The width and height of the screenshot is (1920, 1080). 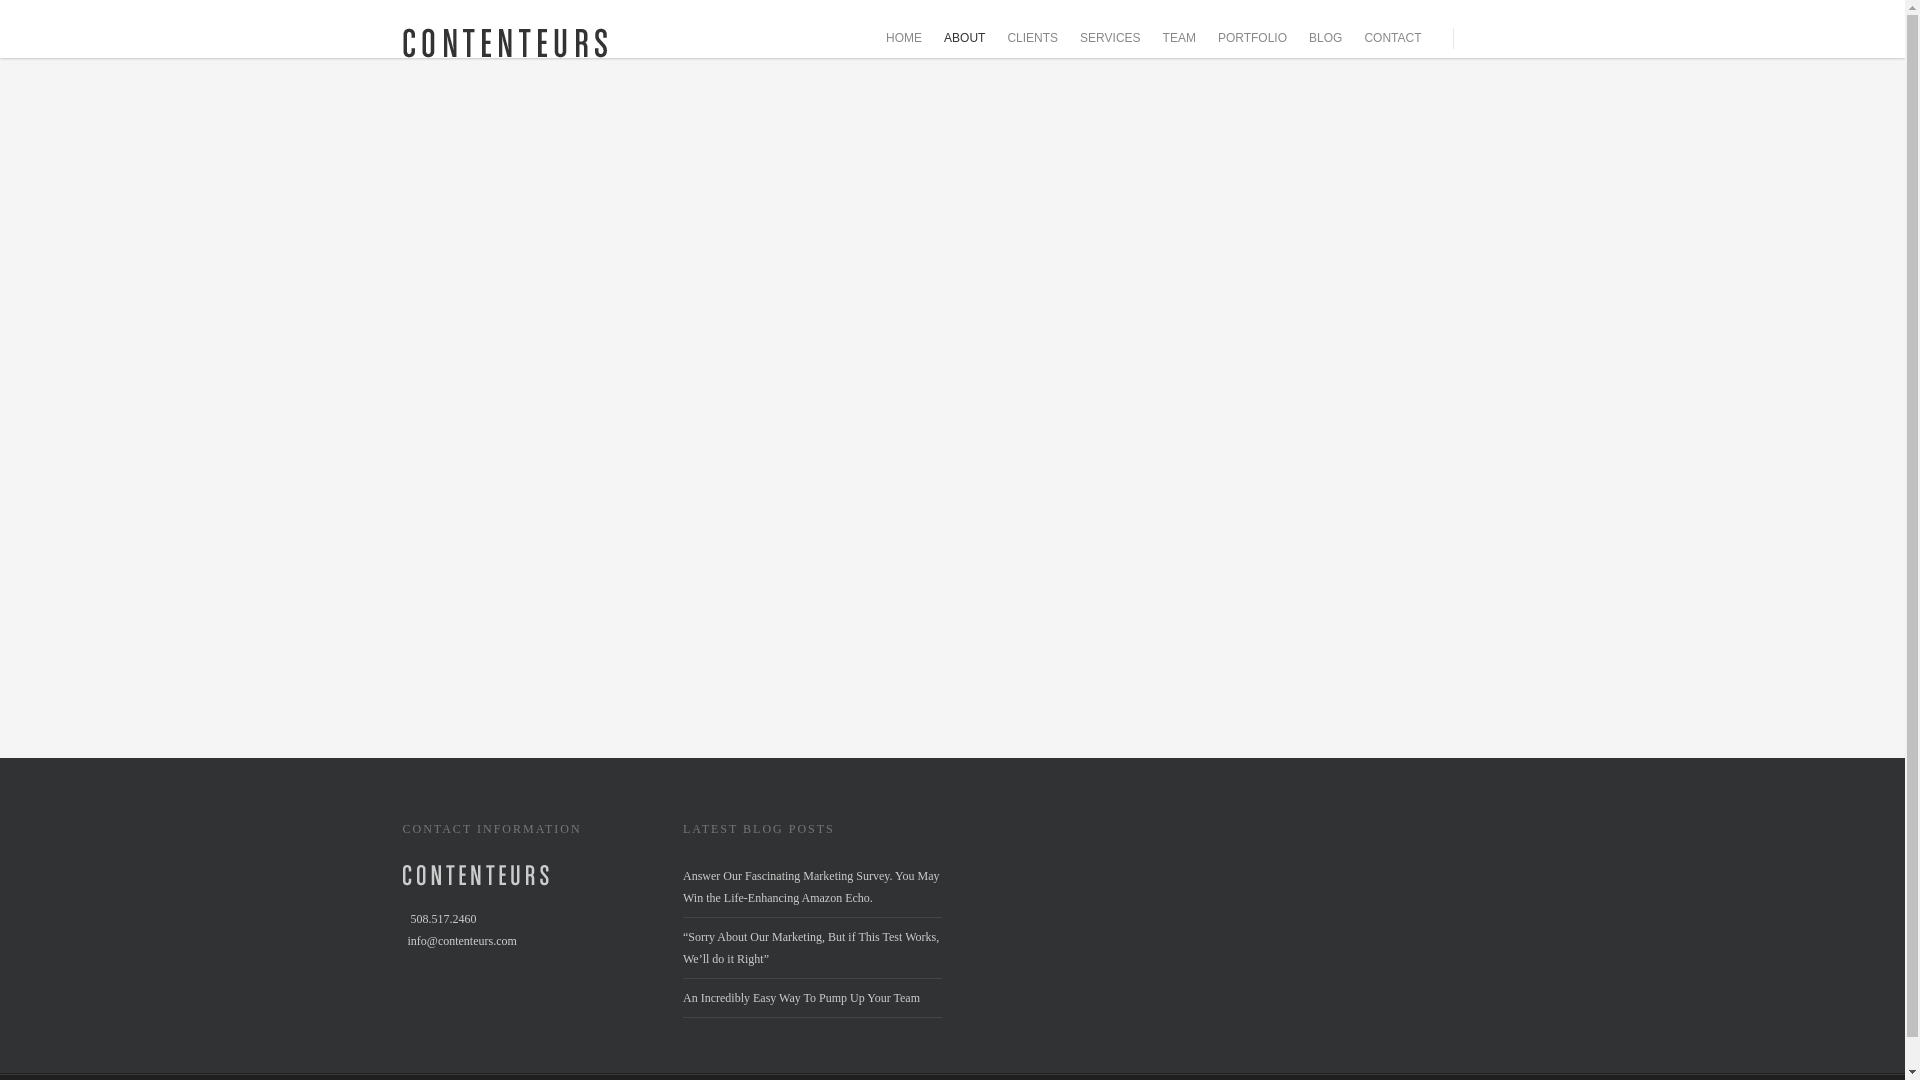 I want to click on HOME, so click(x=903, y=38).